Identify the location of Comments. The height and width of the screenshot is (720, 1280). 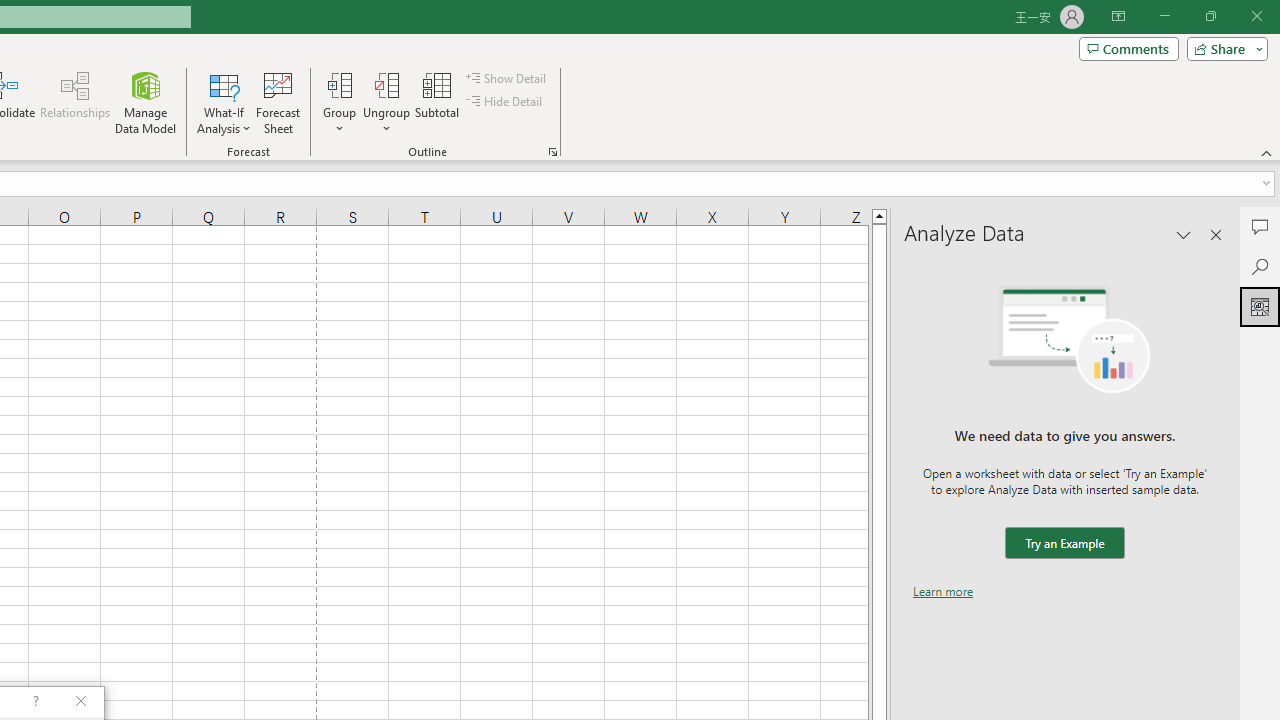
(1260, 226).